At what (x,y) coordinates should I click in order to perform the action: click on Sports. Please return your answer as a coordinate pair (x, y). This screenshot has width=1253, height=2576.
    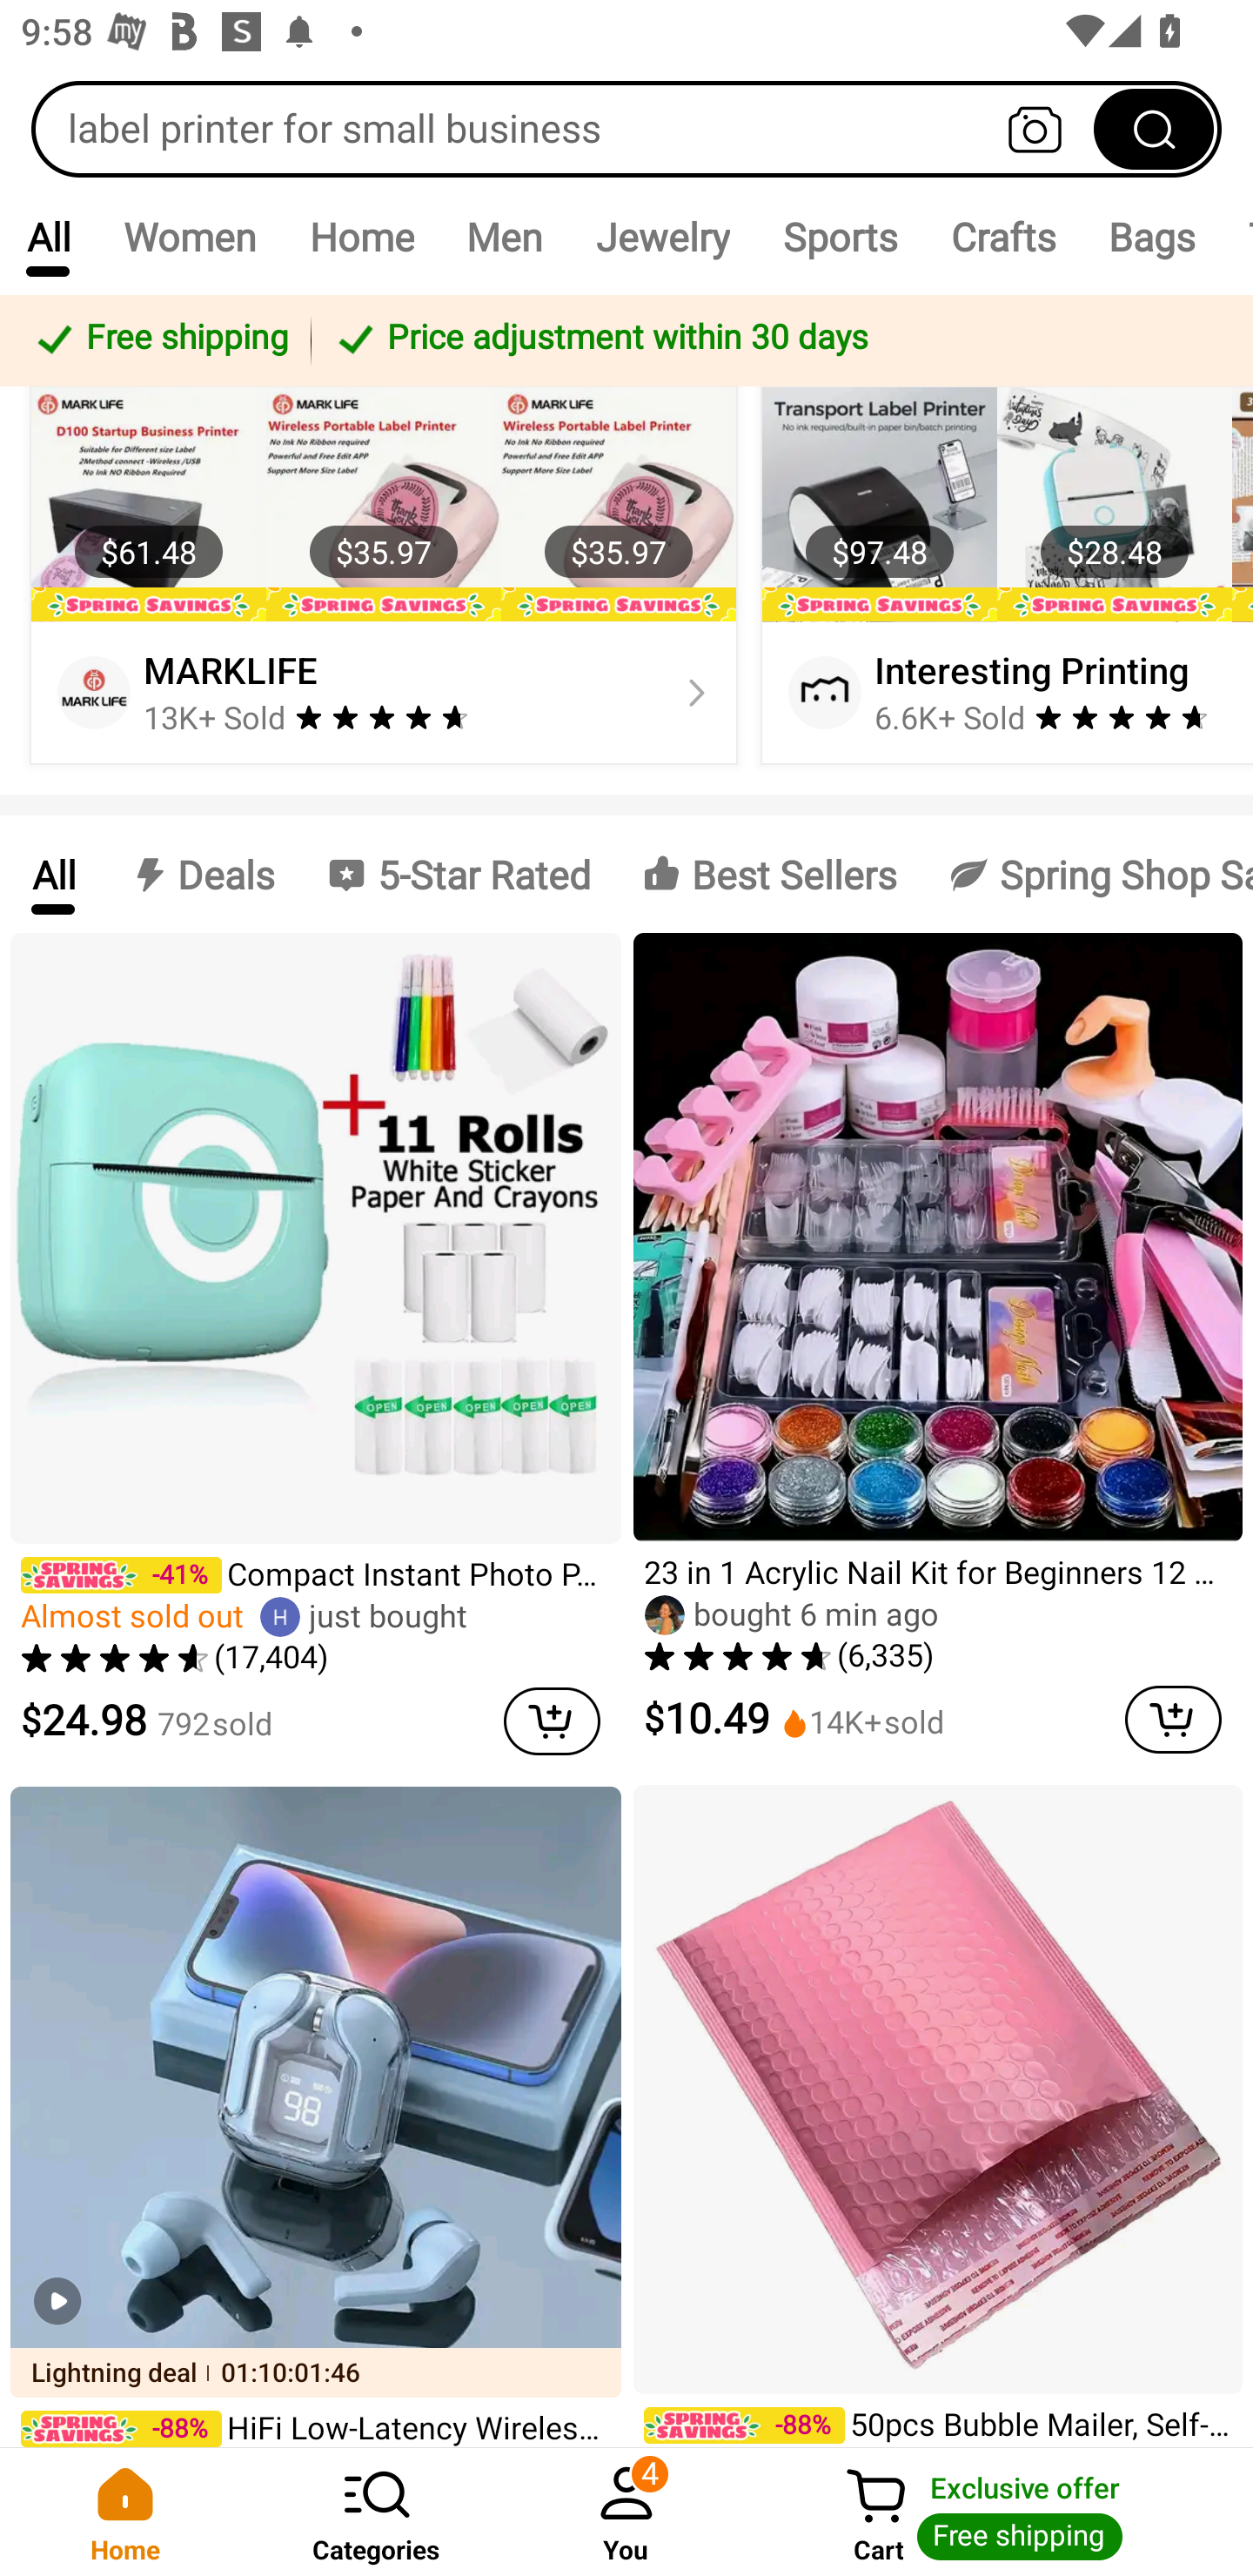
    Looking at the image, I should click on (840, 237).